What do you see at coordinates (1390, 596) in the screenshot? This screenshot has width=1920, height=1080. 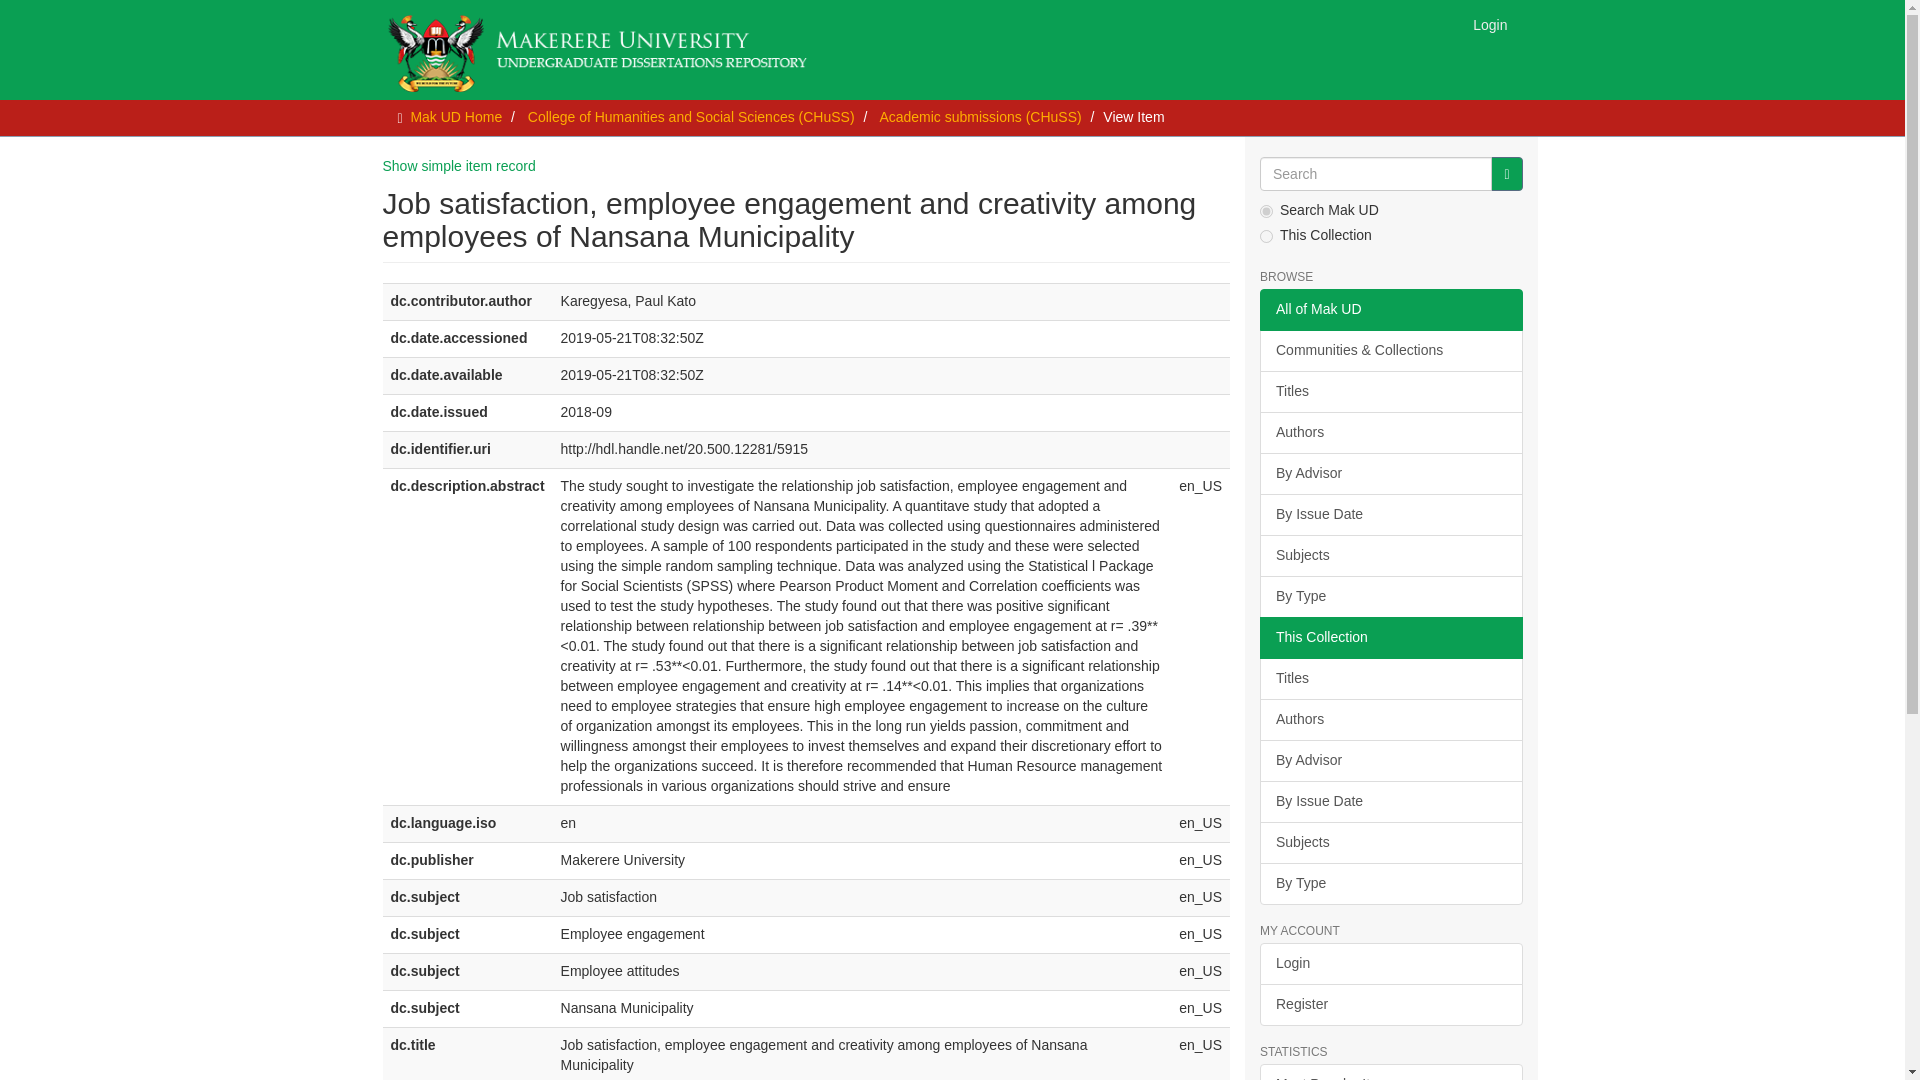 I see `By Type` at bounding box center [1390, 596].